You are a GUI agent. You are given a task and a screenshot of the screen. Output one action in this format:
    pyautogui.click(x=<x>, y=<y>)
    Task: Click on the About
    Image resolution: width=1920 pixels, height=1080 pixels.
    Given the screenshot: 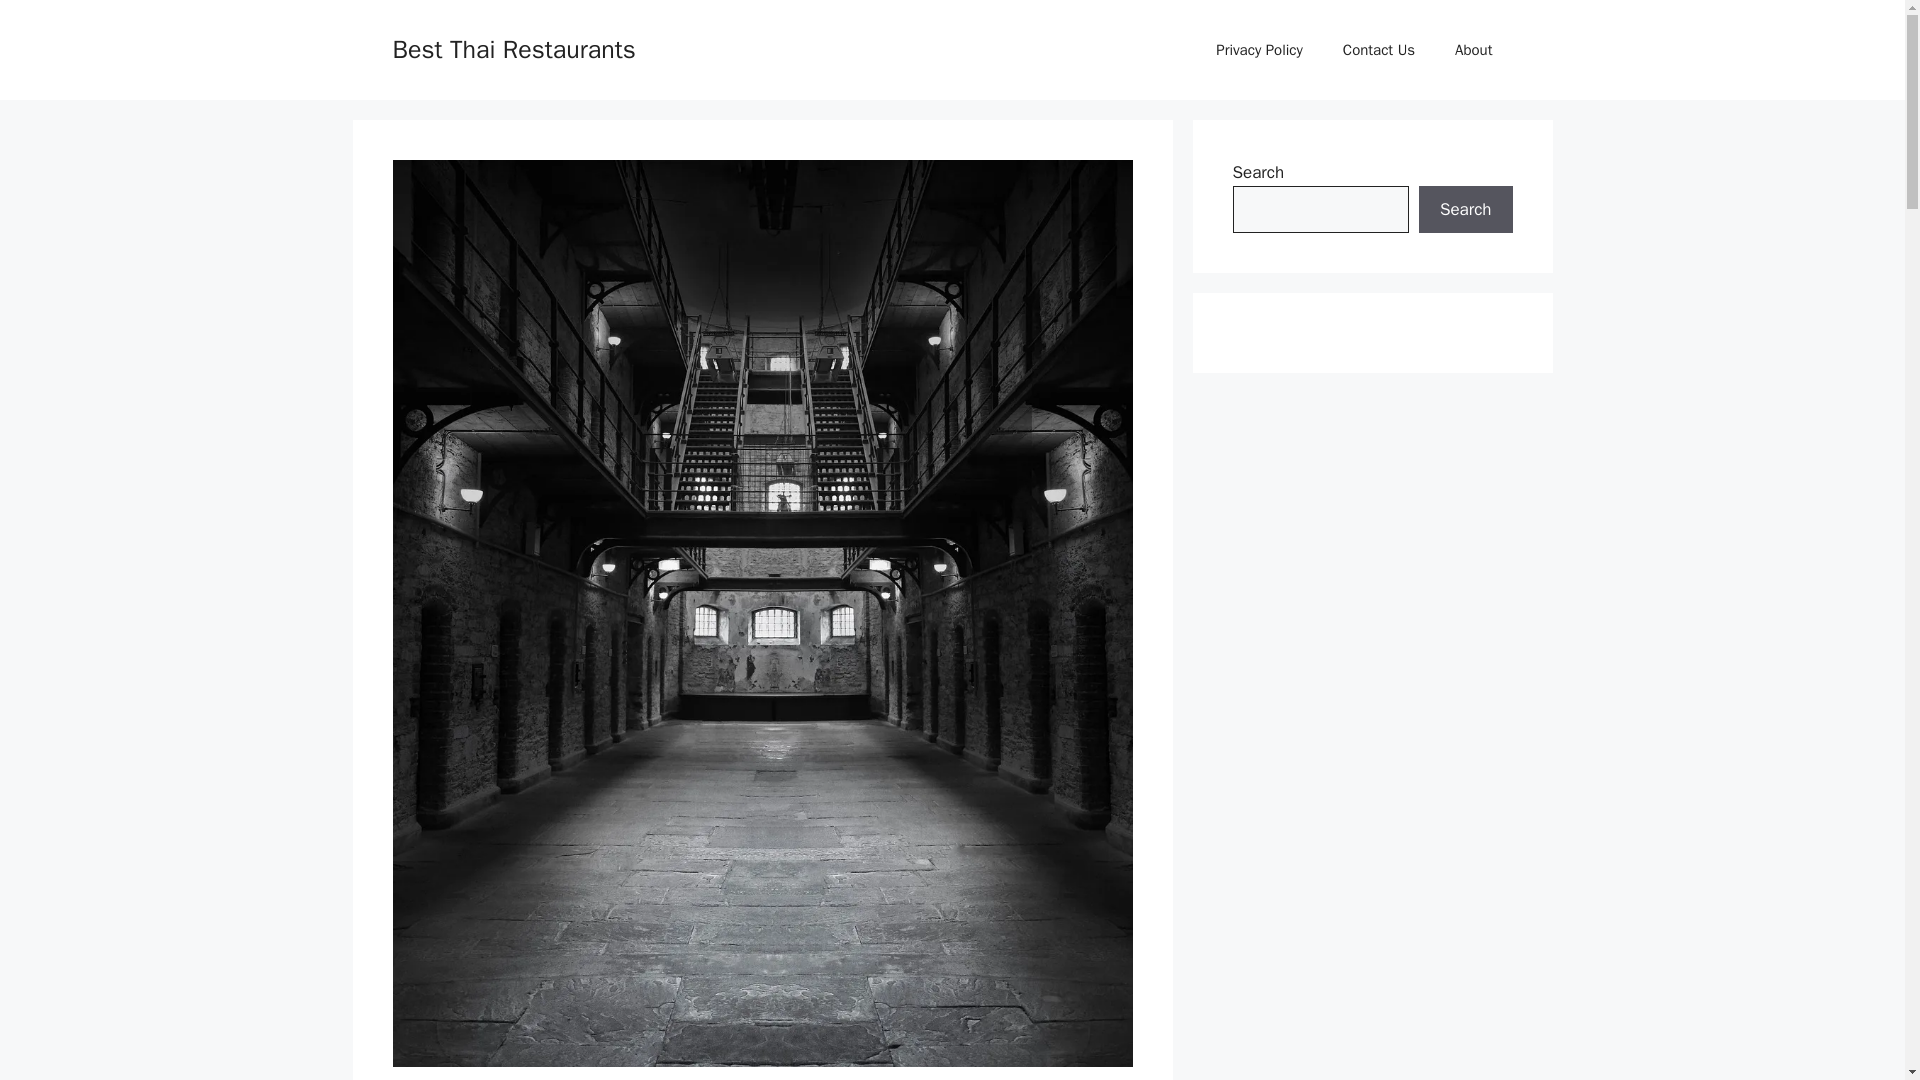 What is the action you would take?
    pyautogui.click(x=1473, y=50)
    